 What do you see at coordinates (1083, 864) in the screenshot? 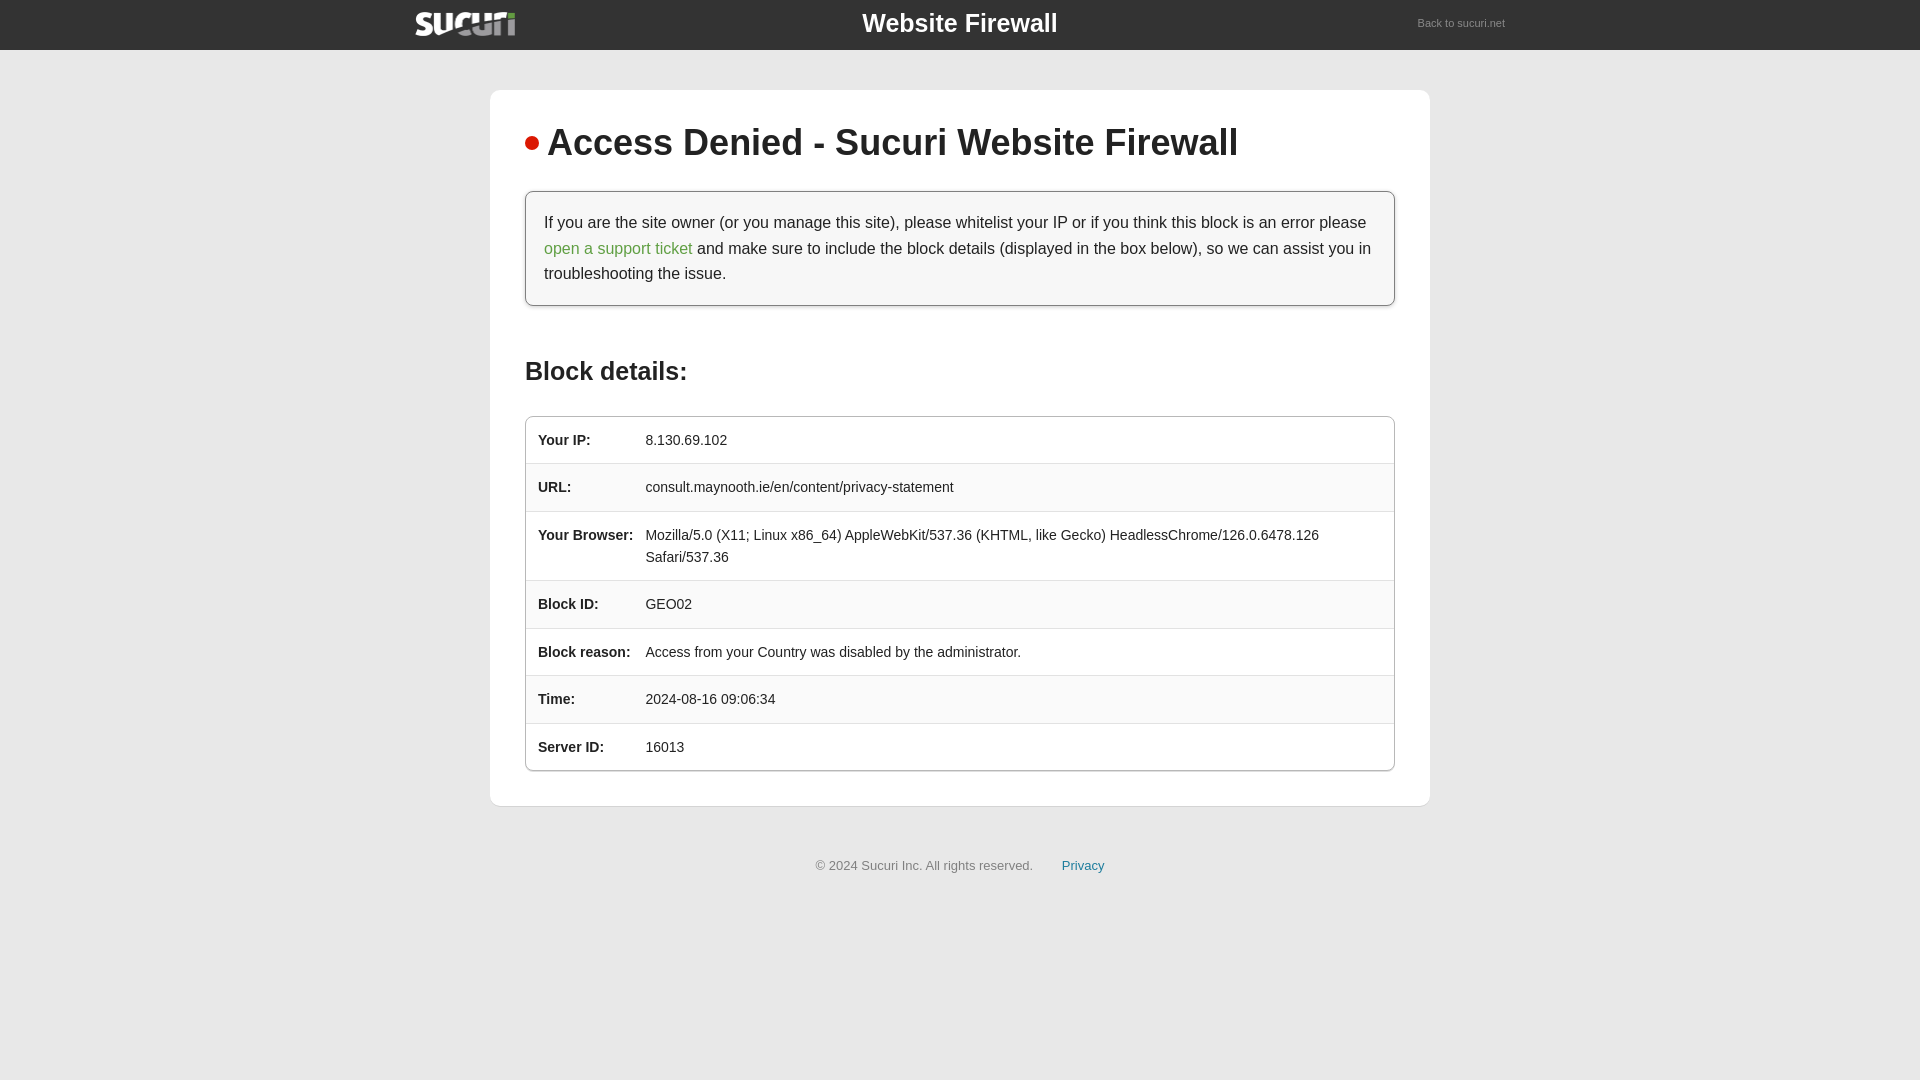
I see `Privacy` at bounding box center [1083, 864].